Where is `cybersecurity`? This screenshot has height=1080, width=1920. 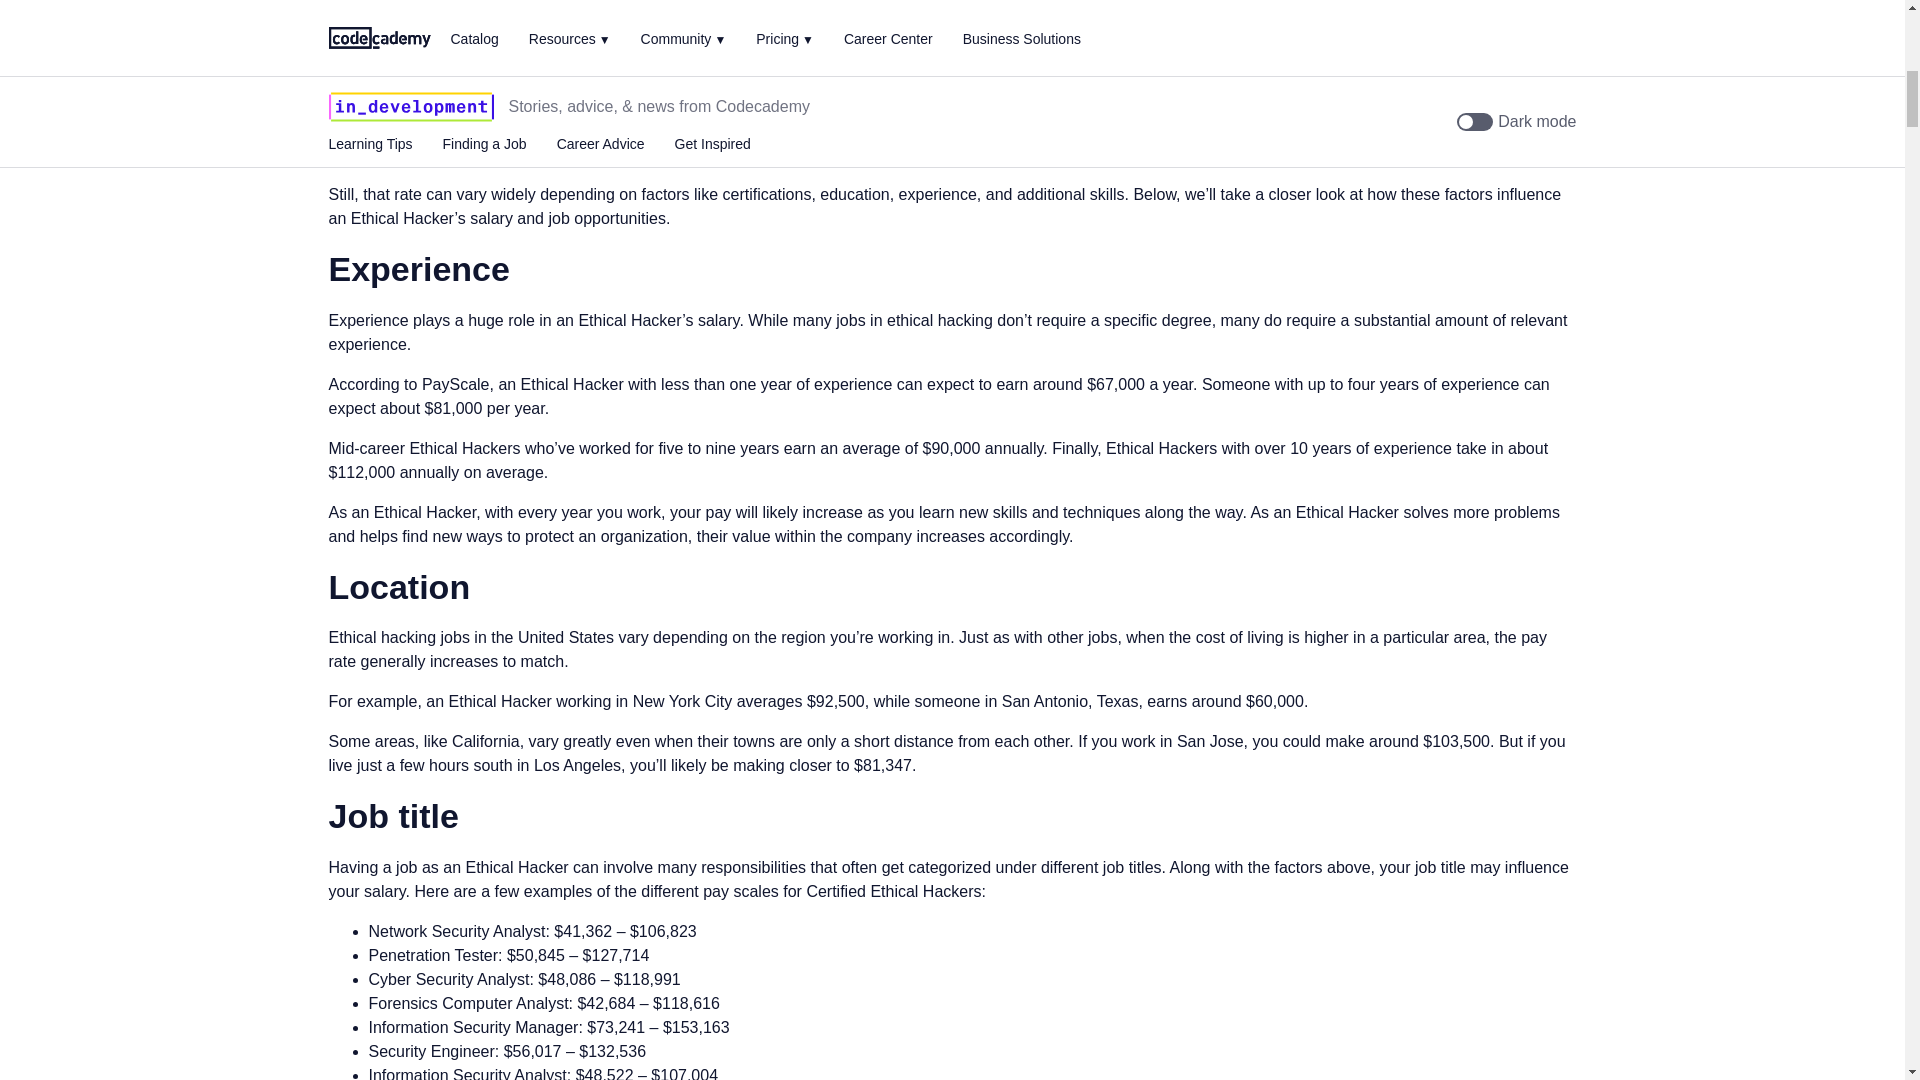 cybersecurity is located at coordinates (601, 66).